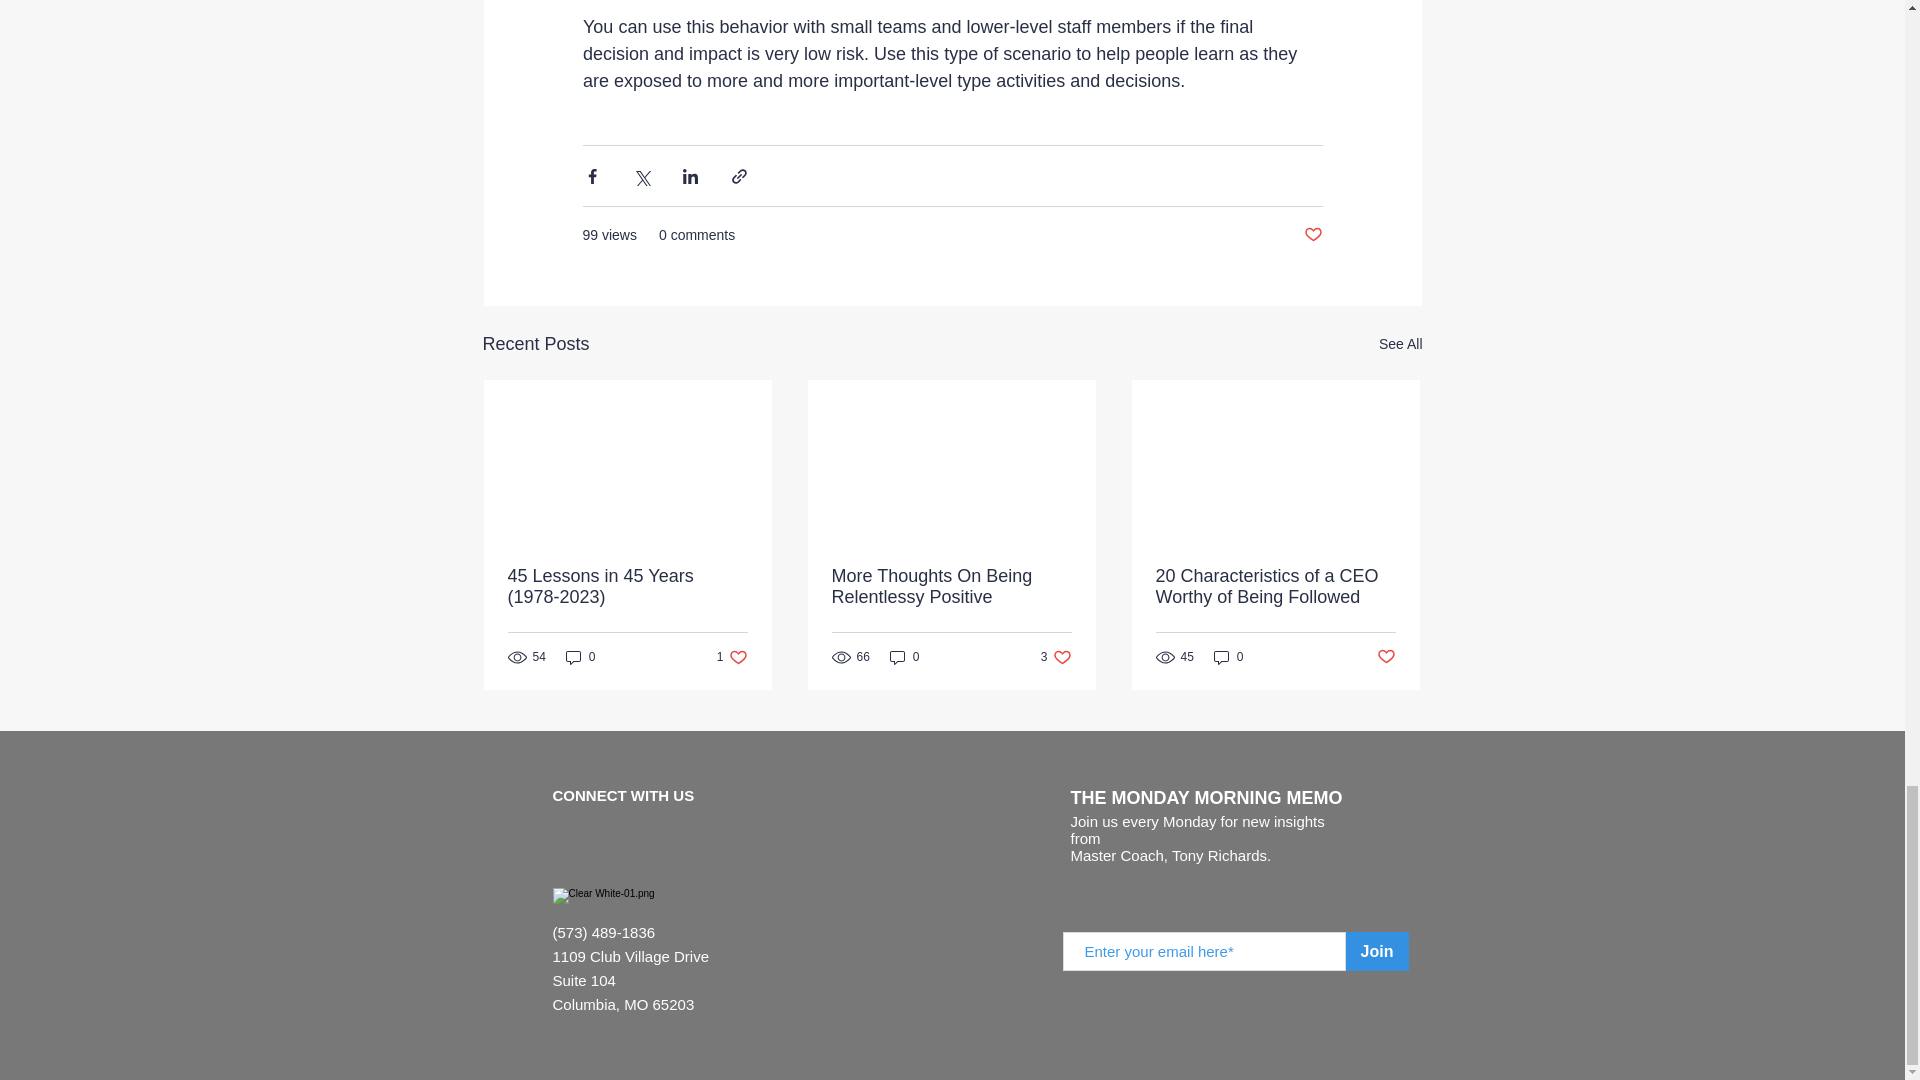  Describe the element at coordinates (732, 658) in the screenshot. I see `See All` at that location.